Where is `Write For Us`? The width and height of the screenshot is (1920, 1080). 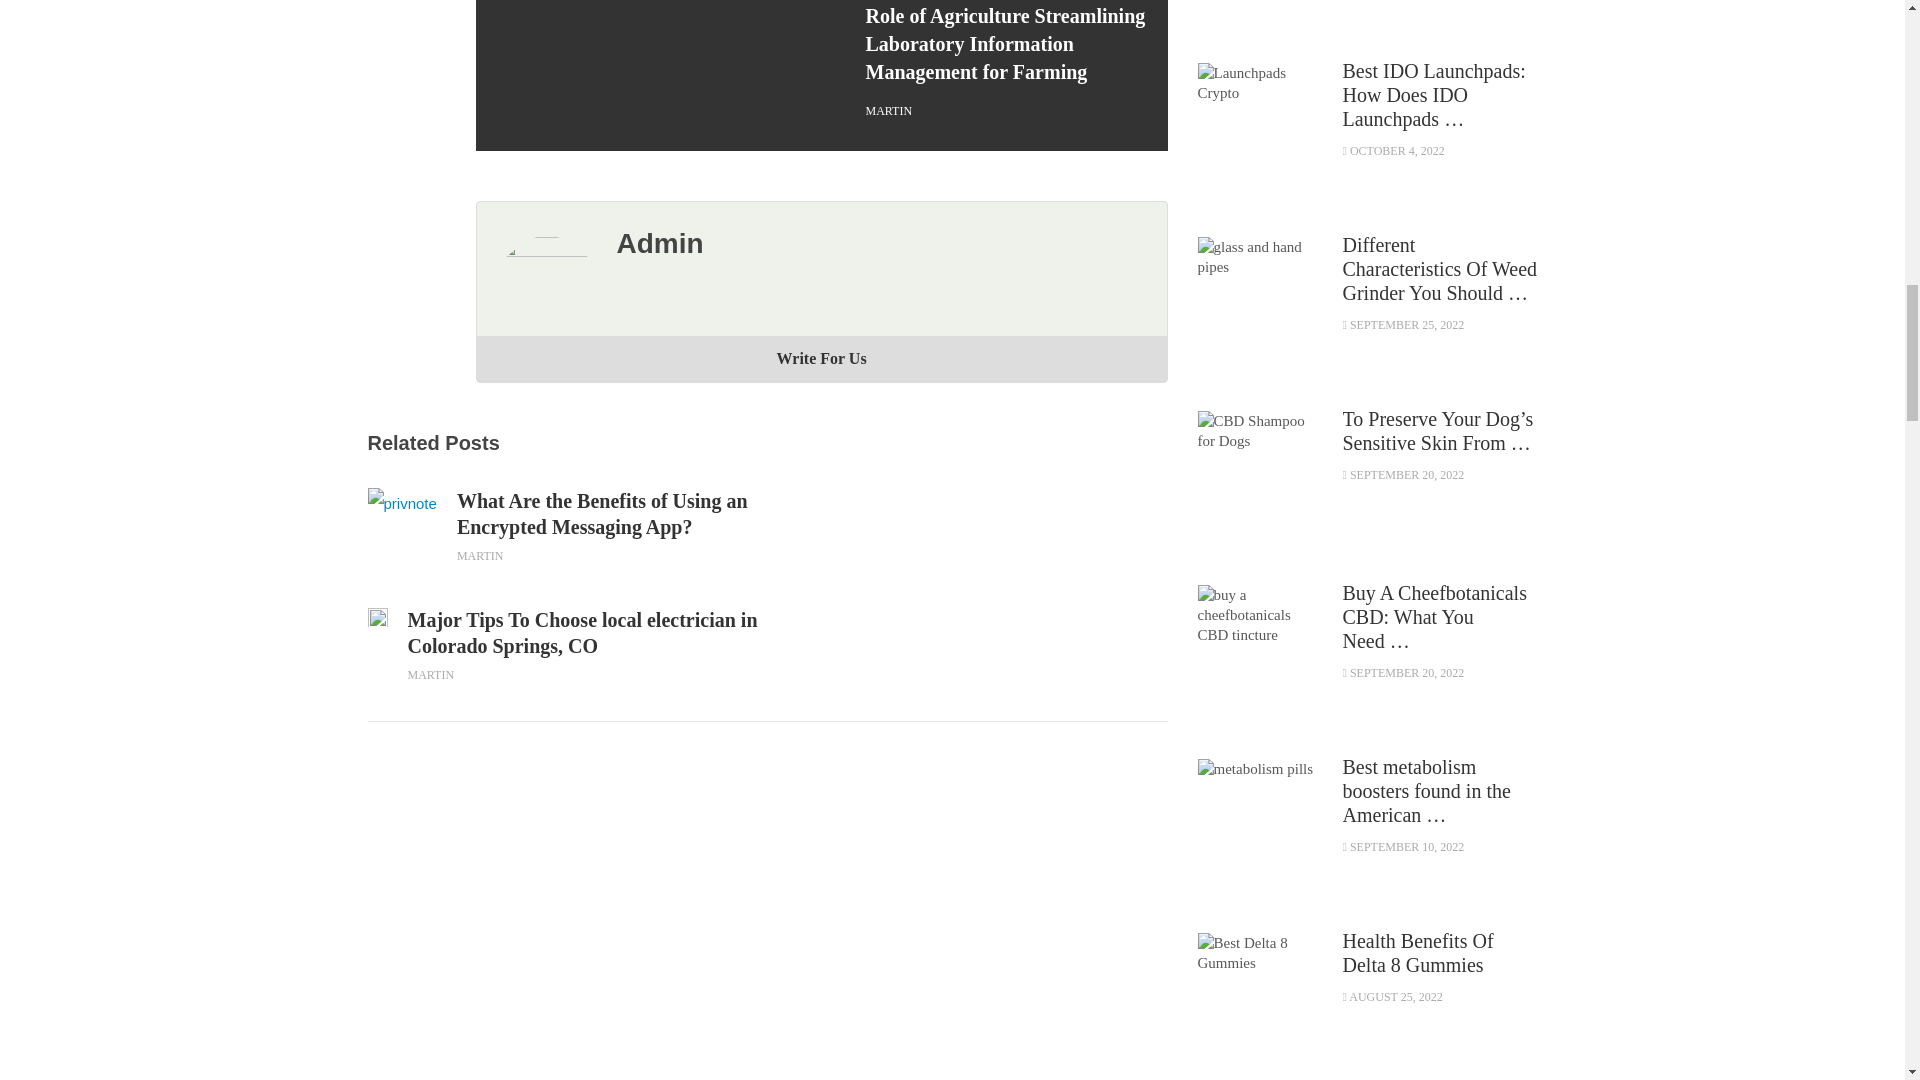
Write For Us is located at coordinates (820, 358).